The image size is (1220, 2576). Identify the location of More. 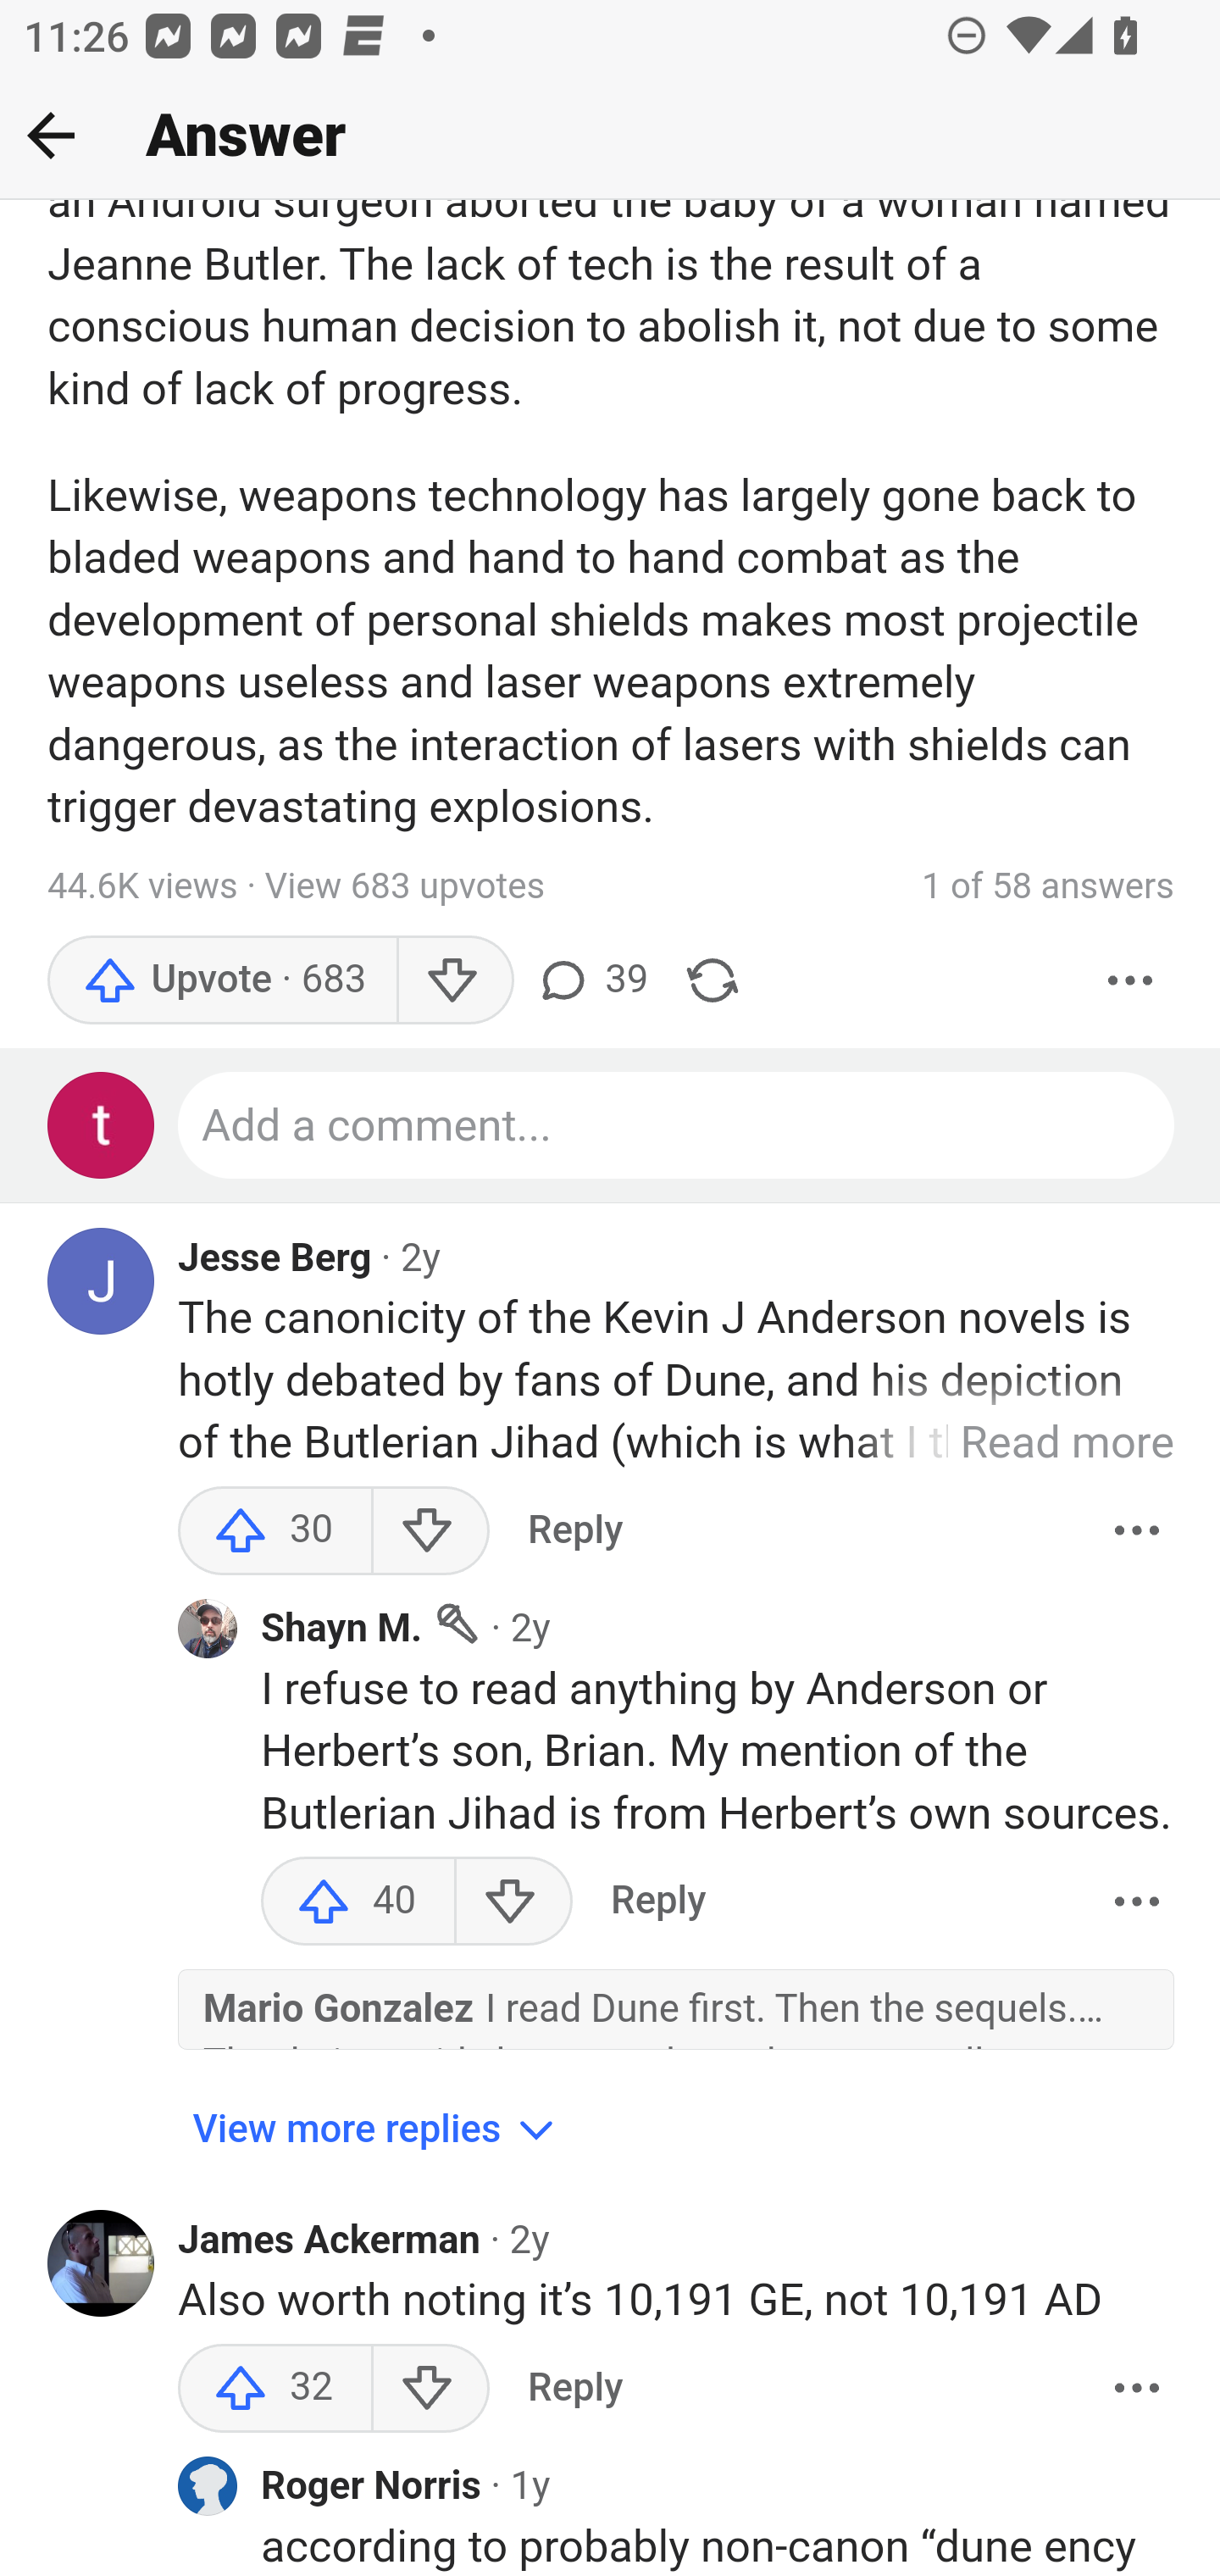
(1136, 1901).